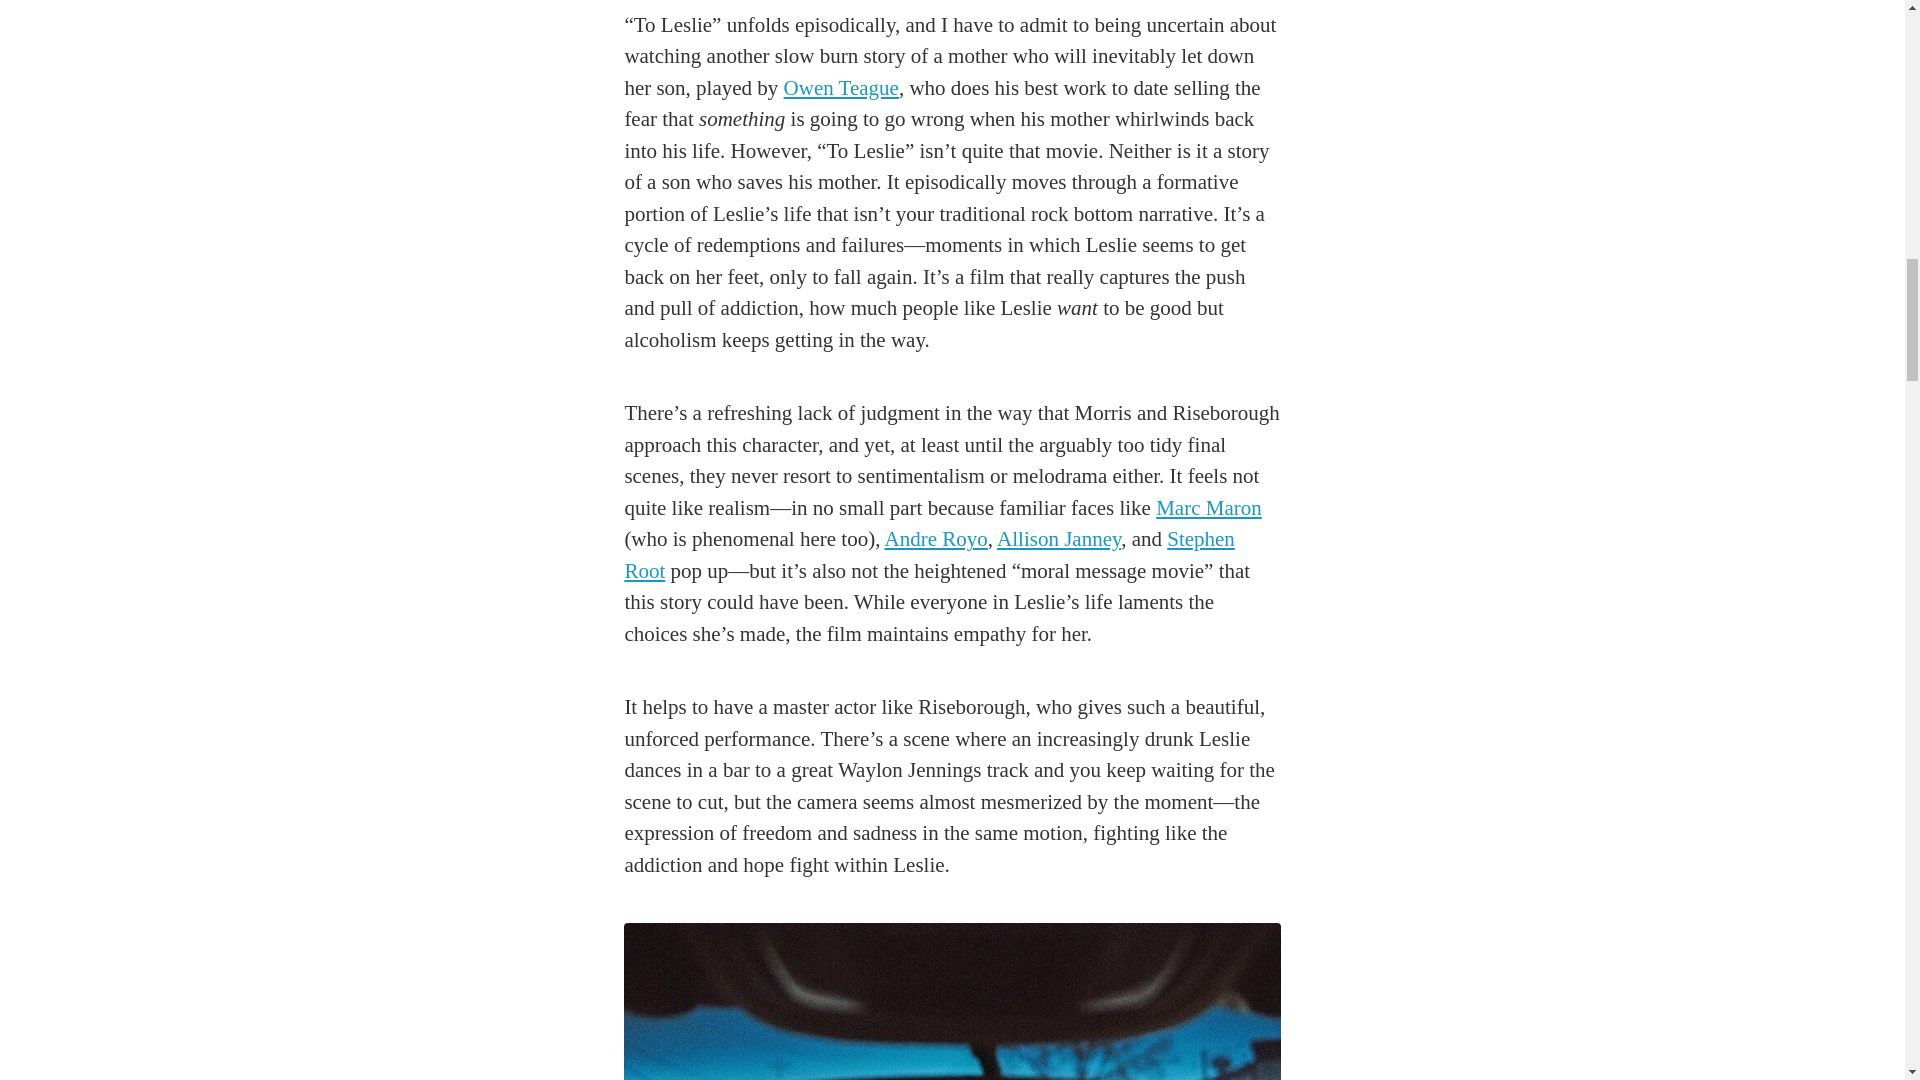  What do you see at coordinates (1058, 538) in the screenshot?
I see `Allison Janney` at bounding box center [1058, 538].